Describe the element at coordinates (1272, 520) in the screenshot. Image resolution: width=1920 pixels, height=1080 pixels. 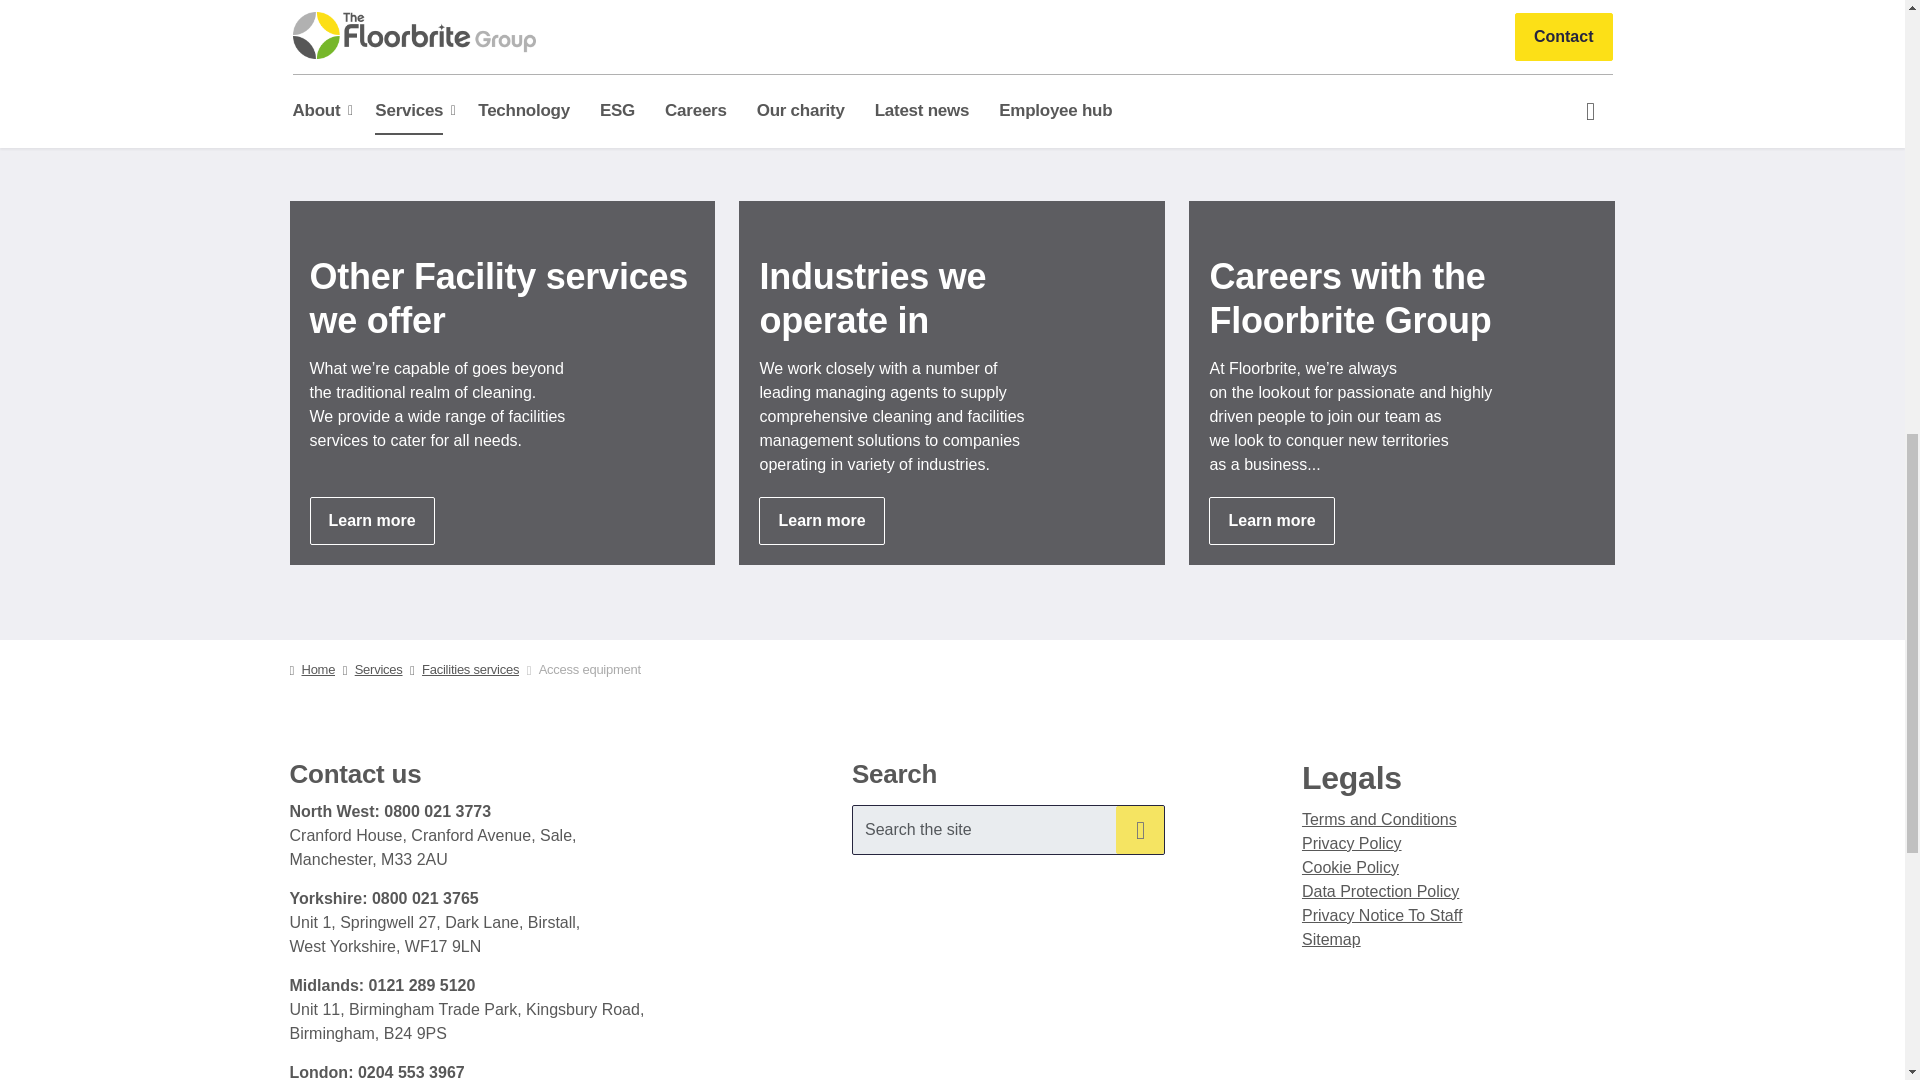
I see `Careers` at that location.